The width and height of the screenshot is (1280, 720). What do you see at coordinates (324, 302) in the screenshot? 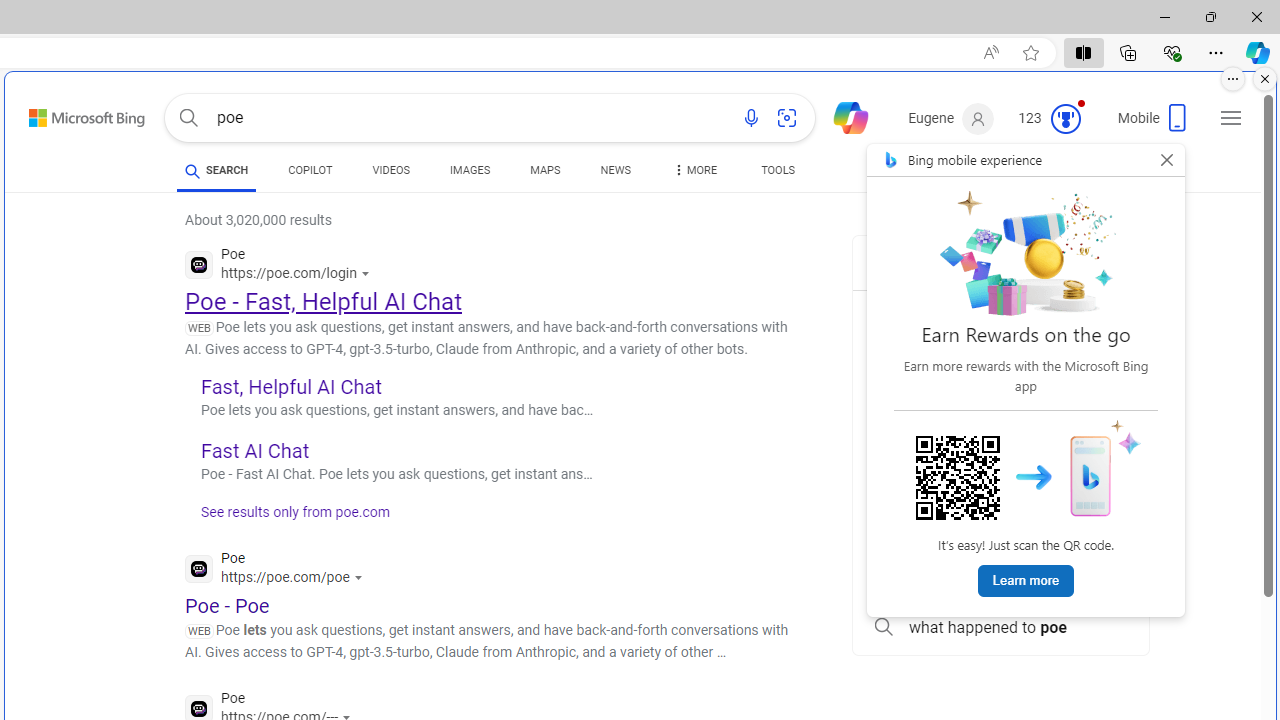
I see `Poe - Fast, Helpful AI Chat` at bounding box center [324, 302].